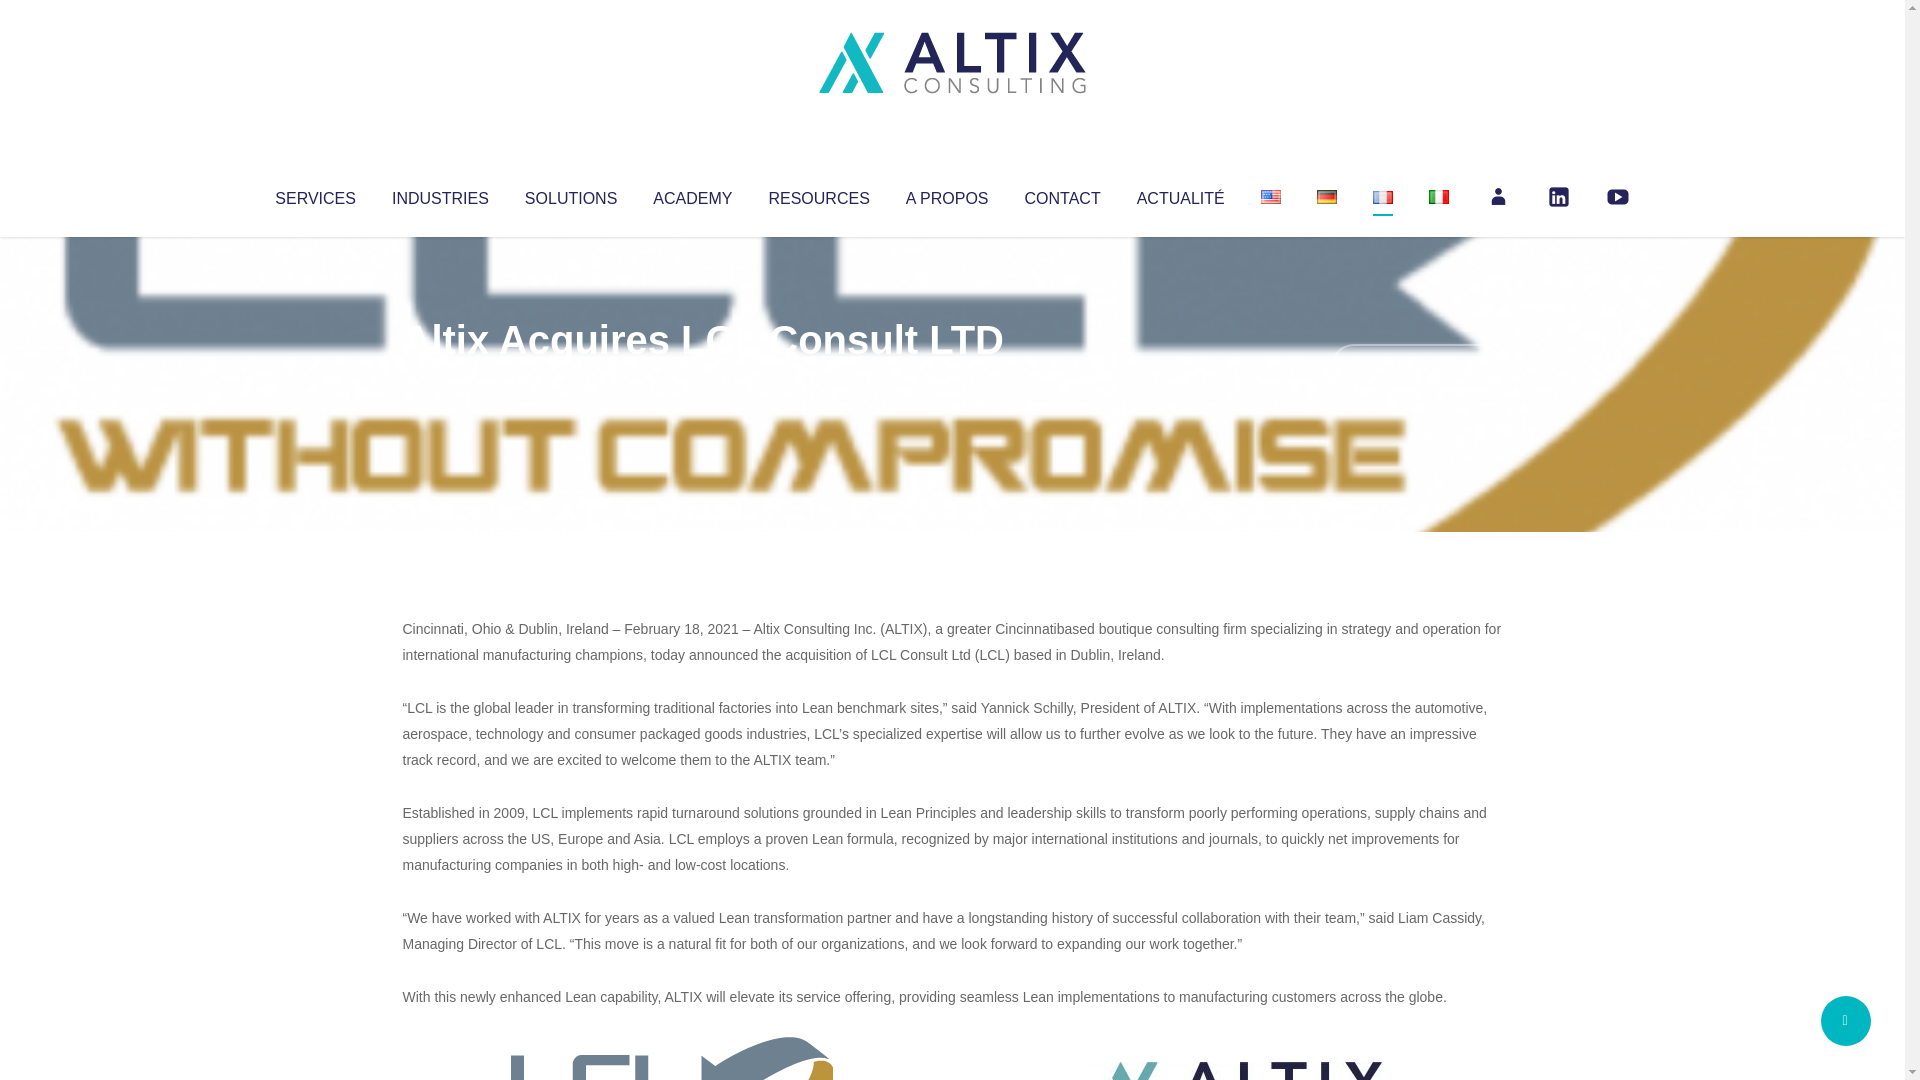  Describe the element at coordinates (314, 194) in the screenshot. I see `SERVICES` at that location.